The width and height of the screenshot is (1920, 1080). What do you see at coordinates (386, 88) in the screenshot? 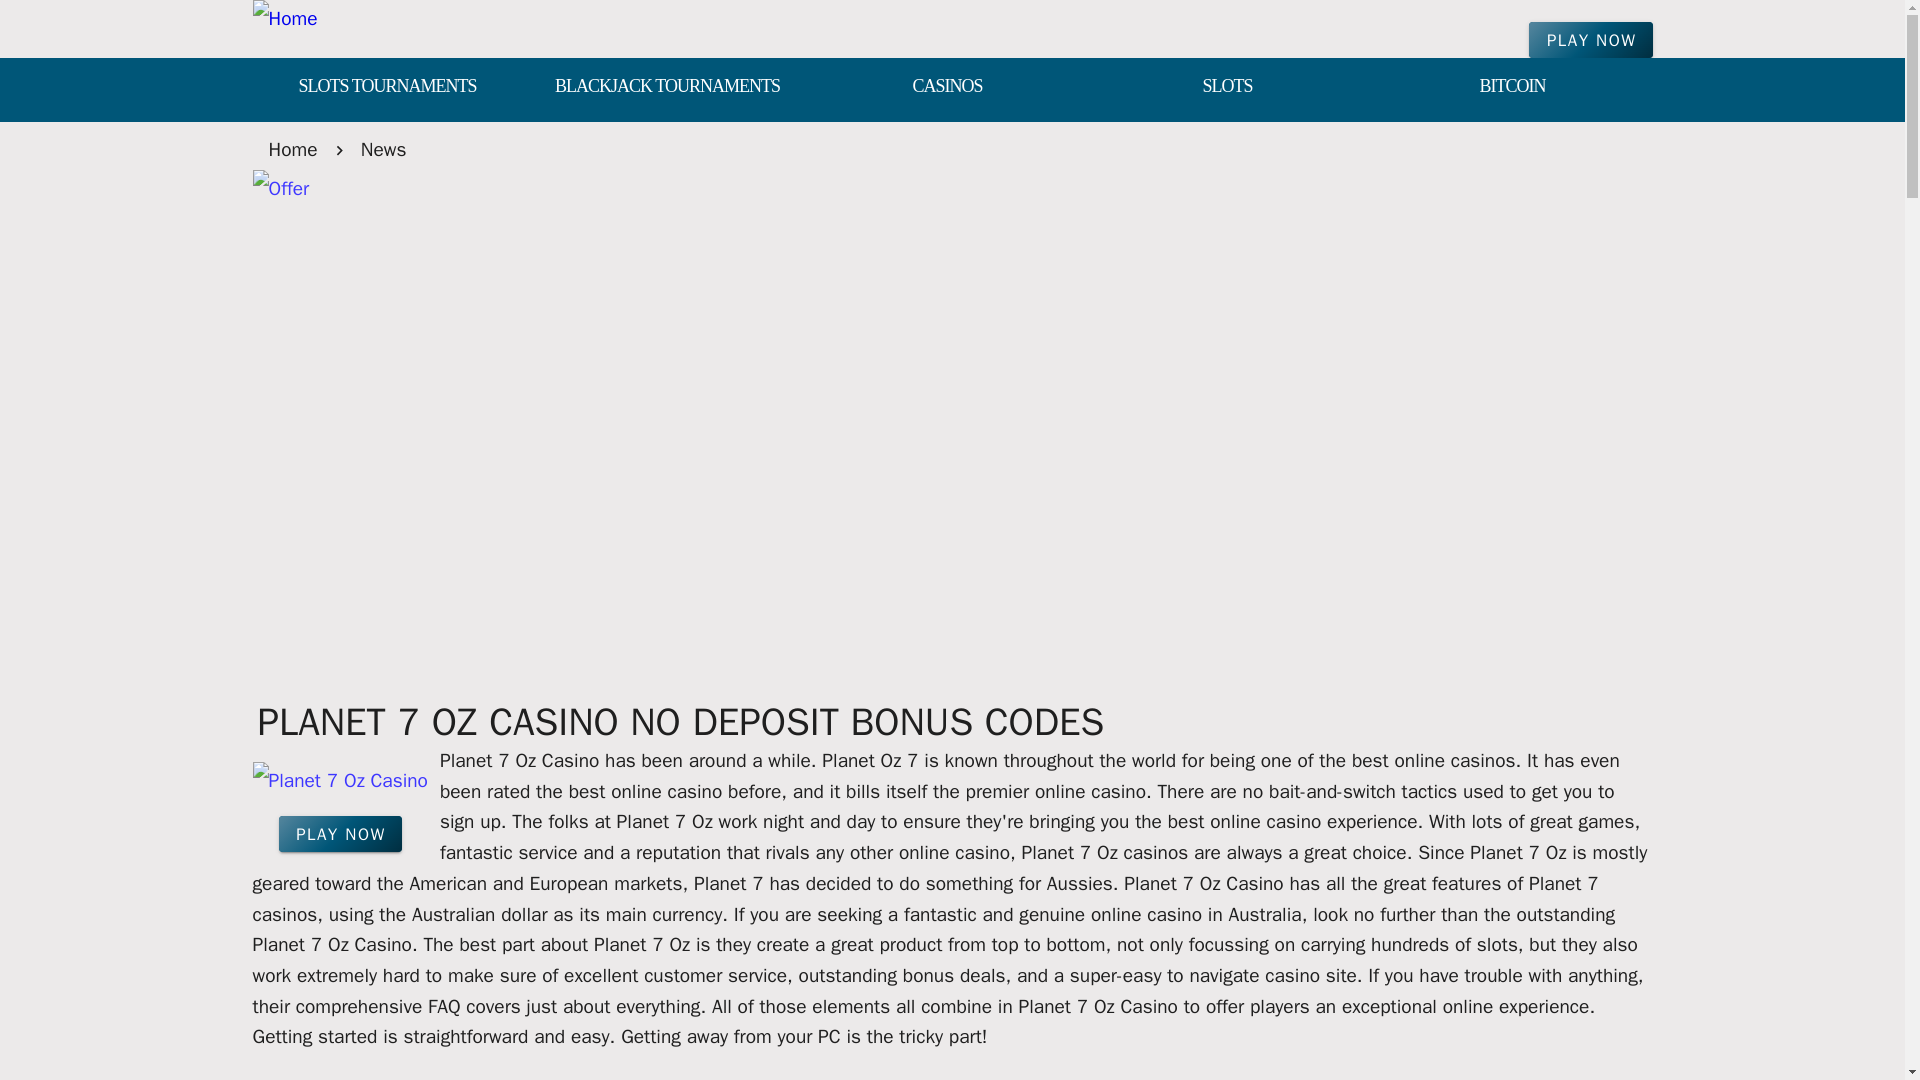
I see `SLOTS TOURNAMENTS` at bounding box center [386, 88].